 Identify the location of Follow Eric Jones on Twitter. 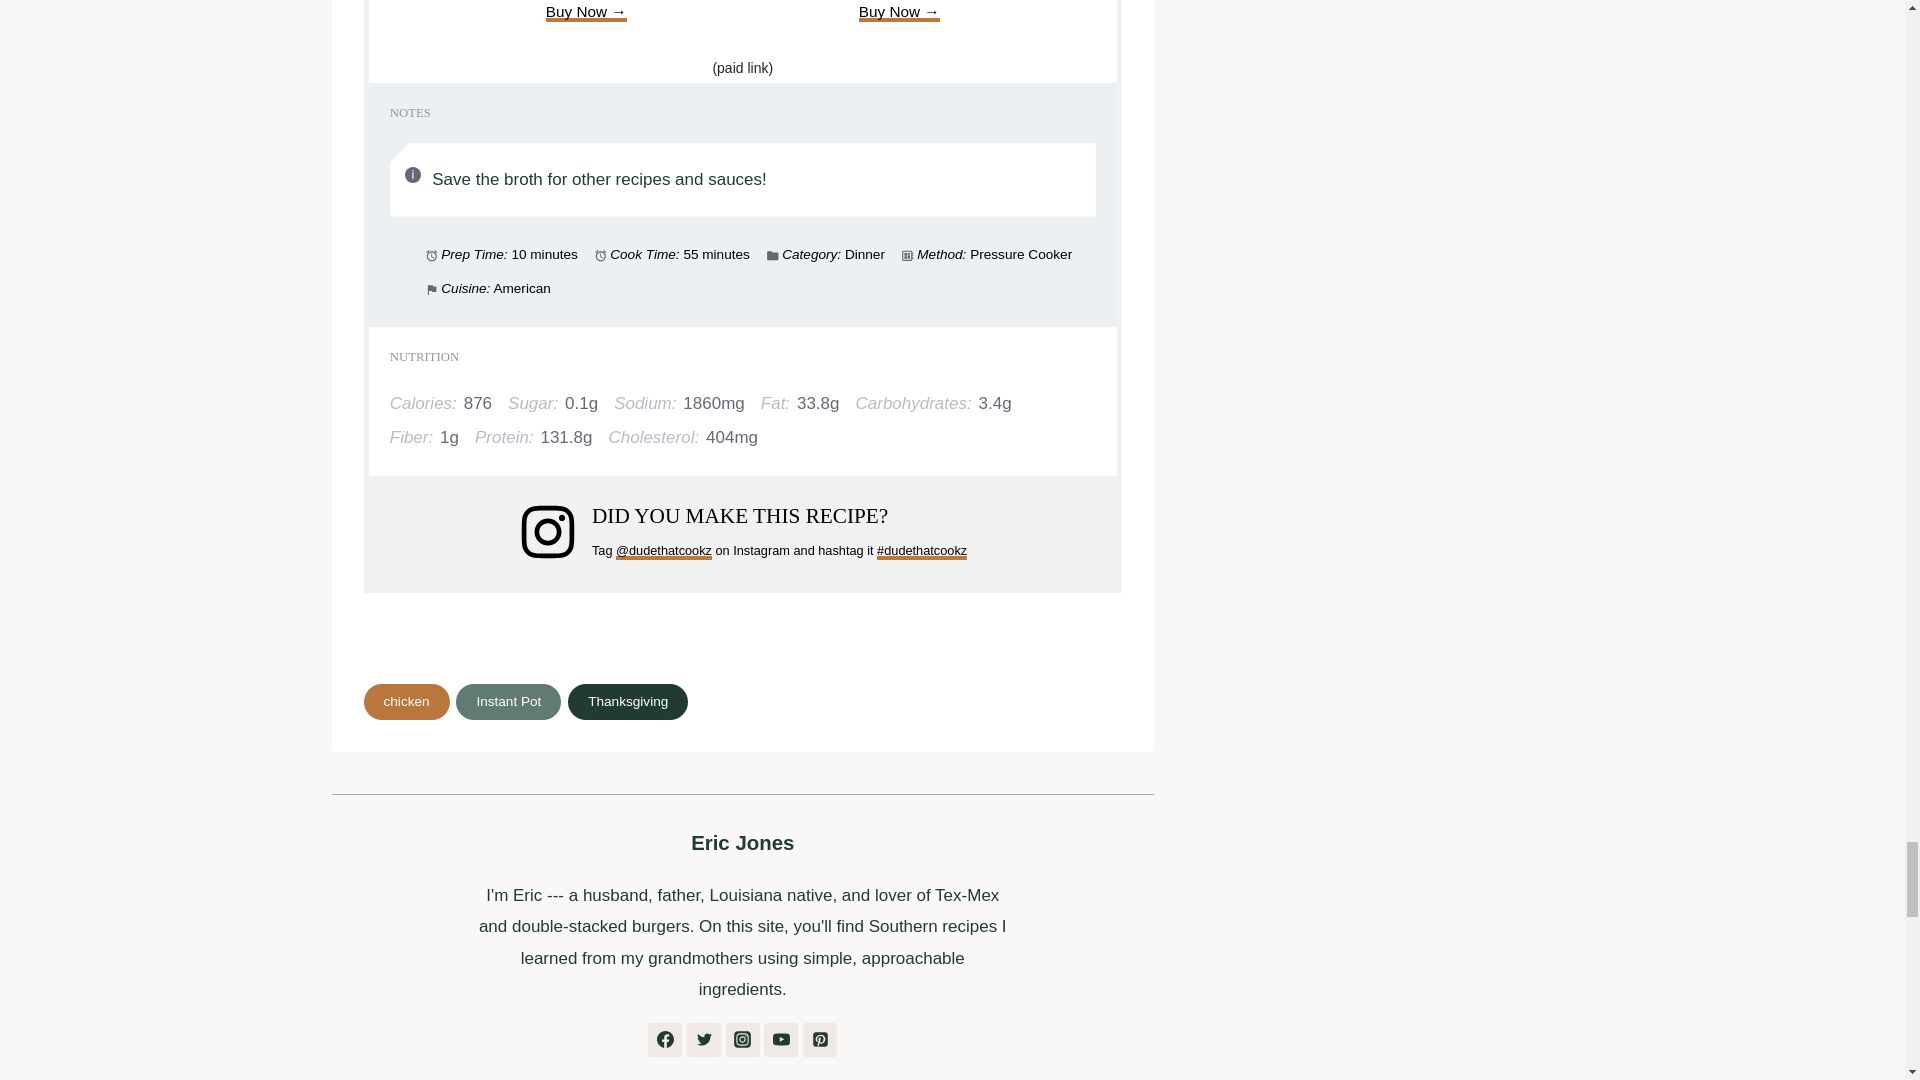
(704, 1040).